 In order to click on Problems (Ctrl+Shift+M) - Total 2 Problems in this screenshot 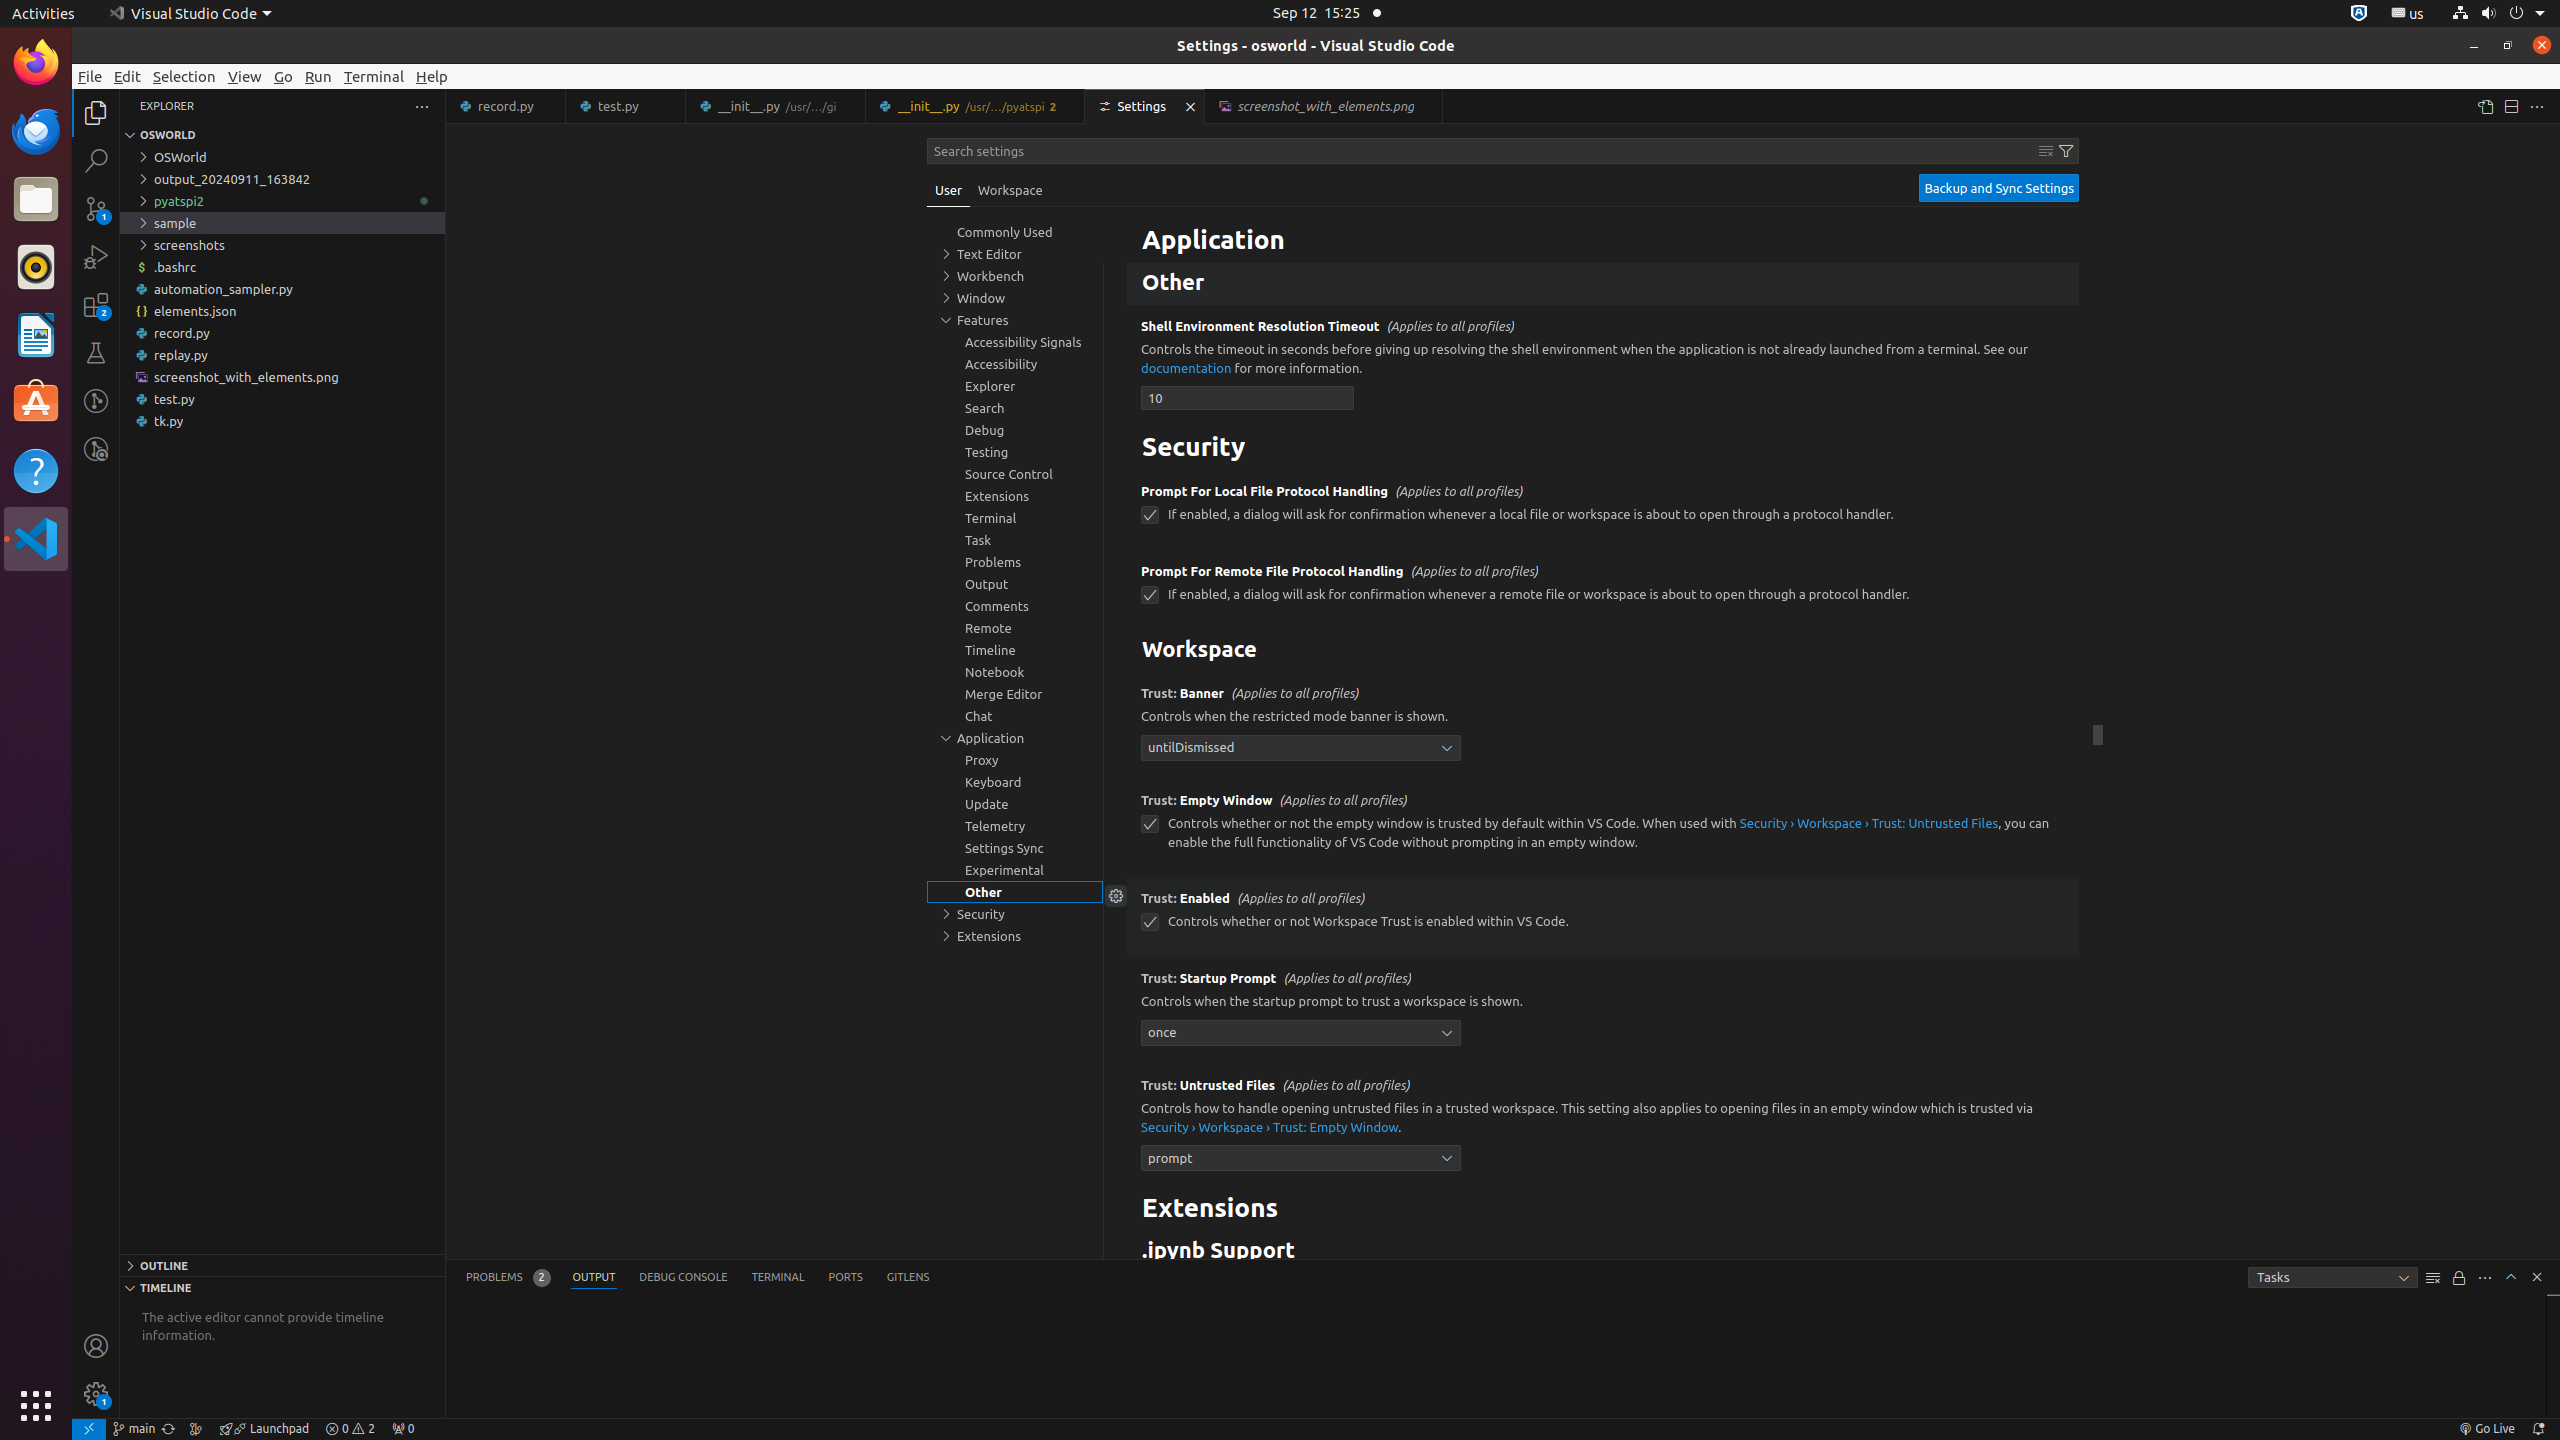, I will do `click(508, 1278)`.